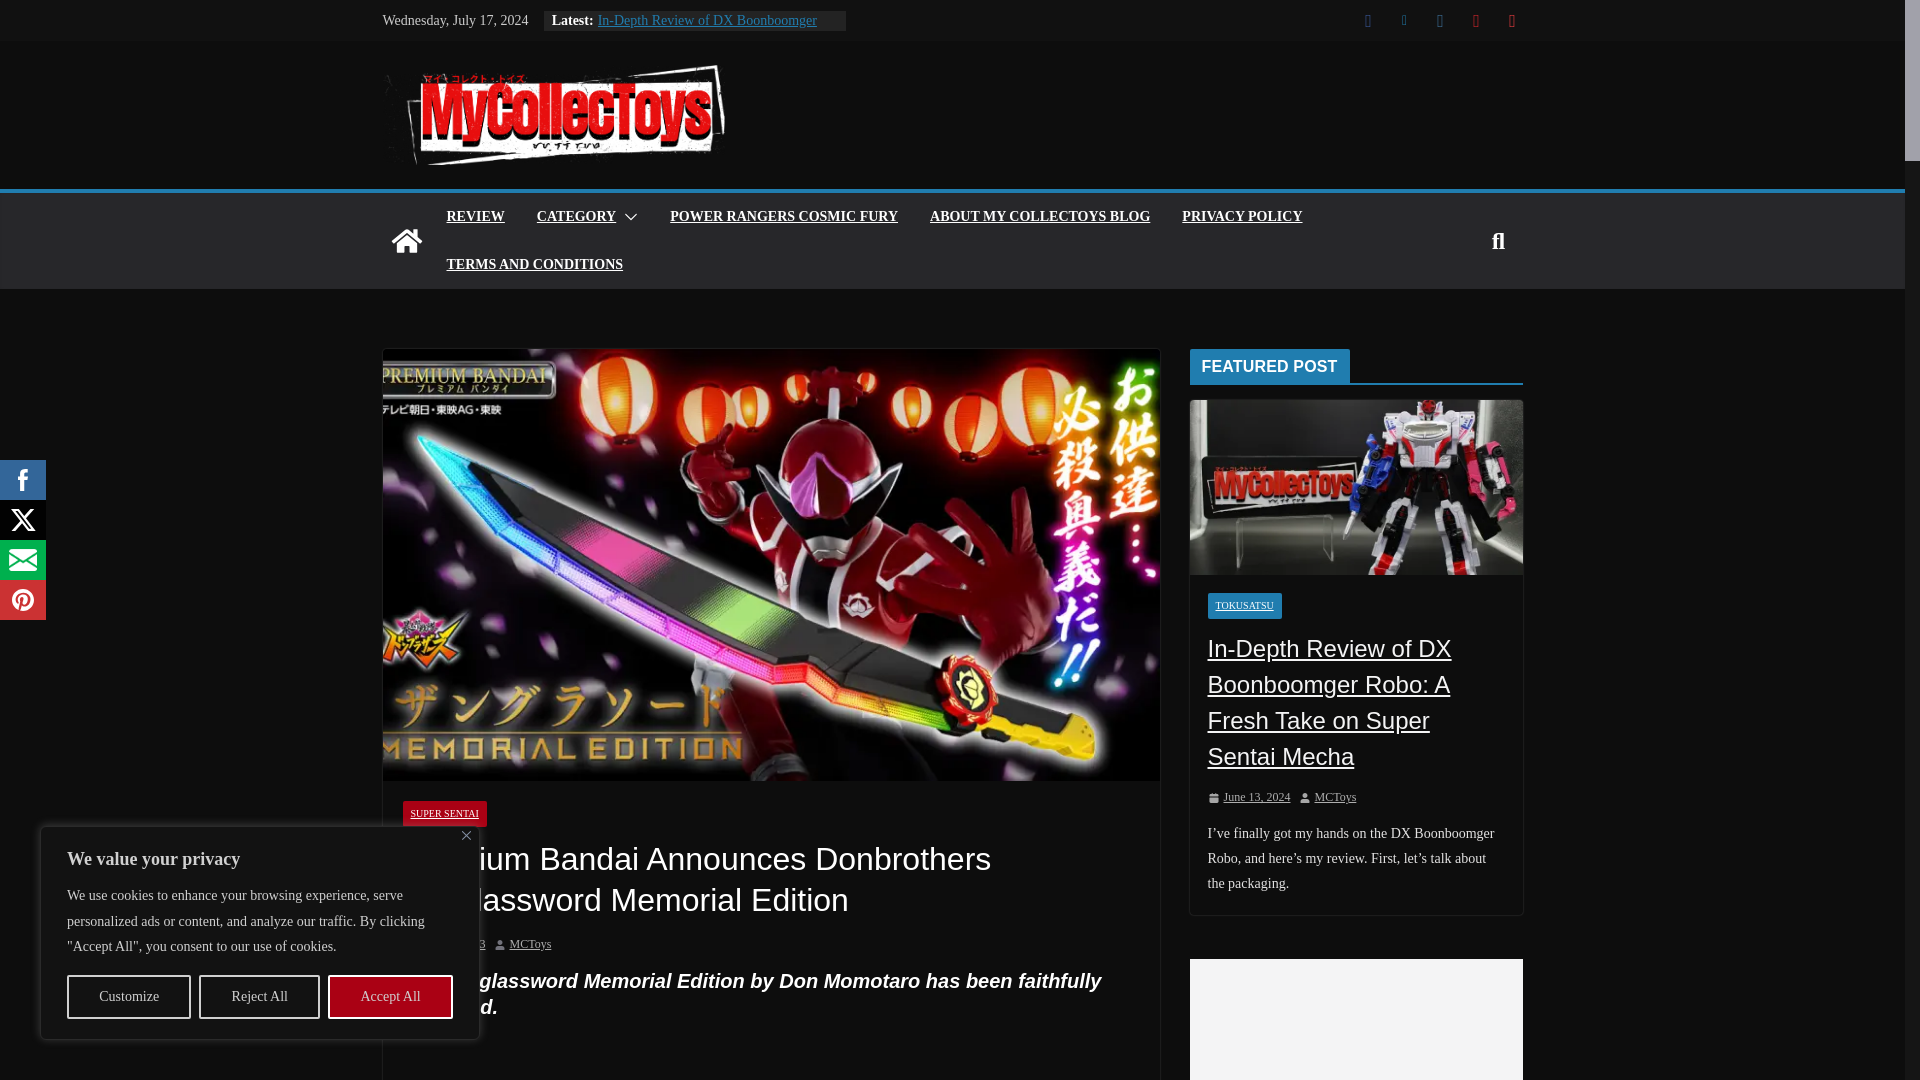  Describe the element at coordinates (406, 240) in the screenshot. I see `MyCollecToys` at that location.